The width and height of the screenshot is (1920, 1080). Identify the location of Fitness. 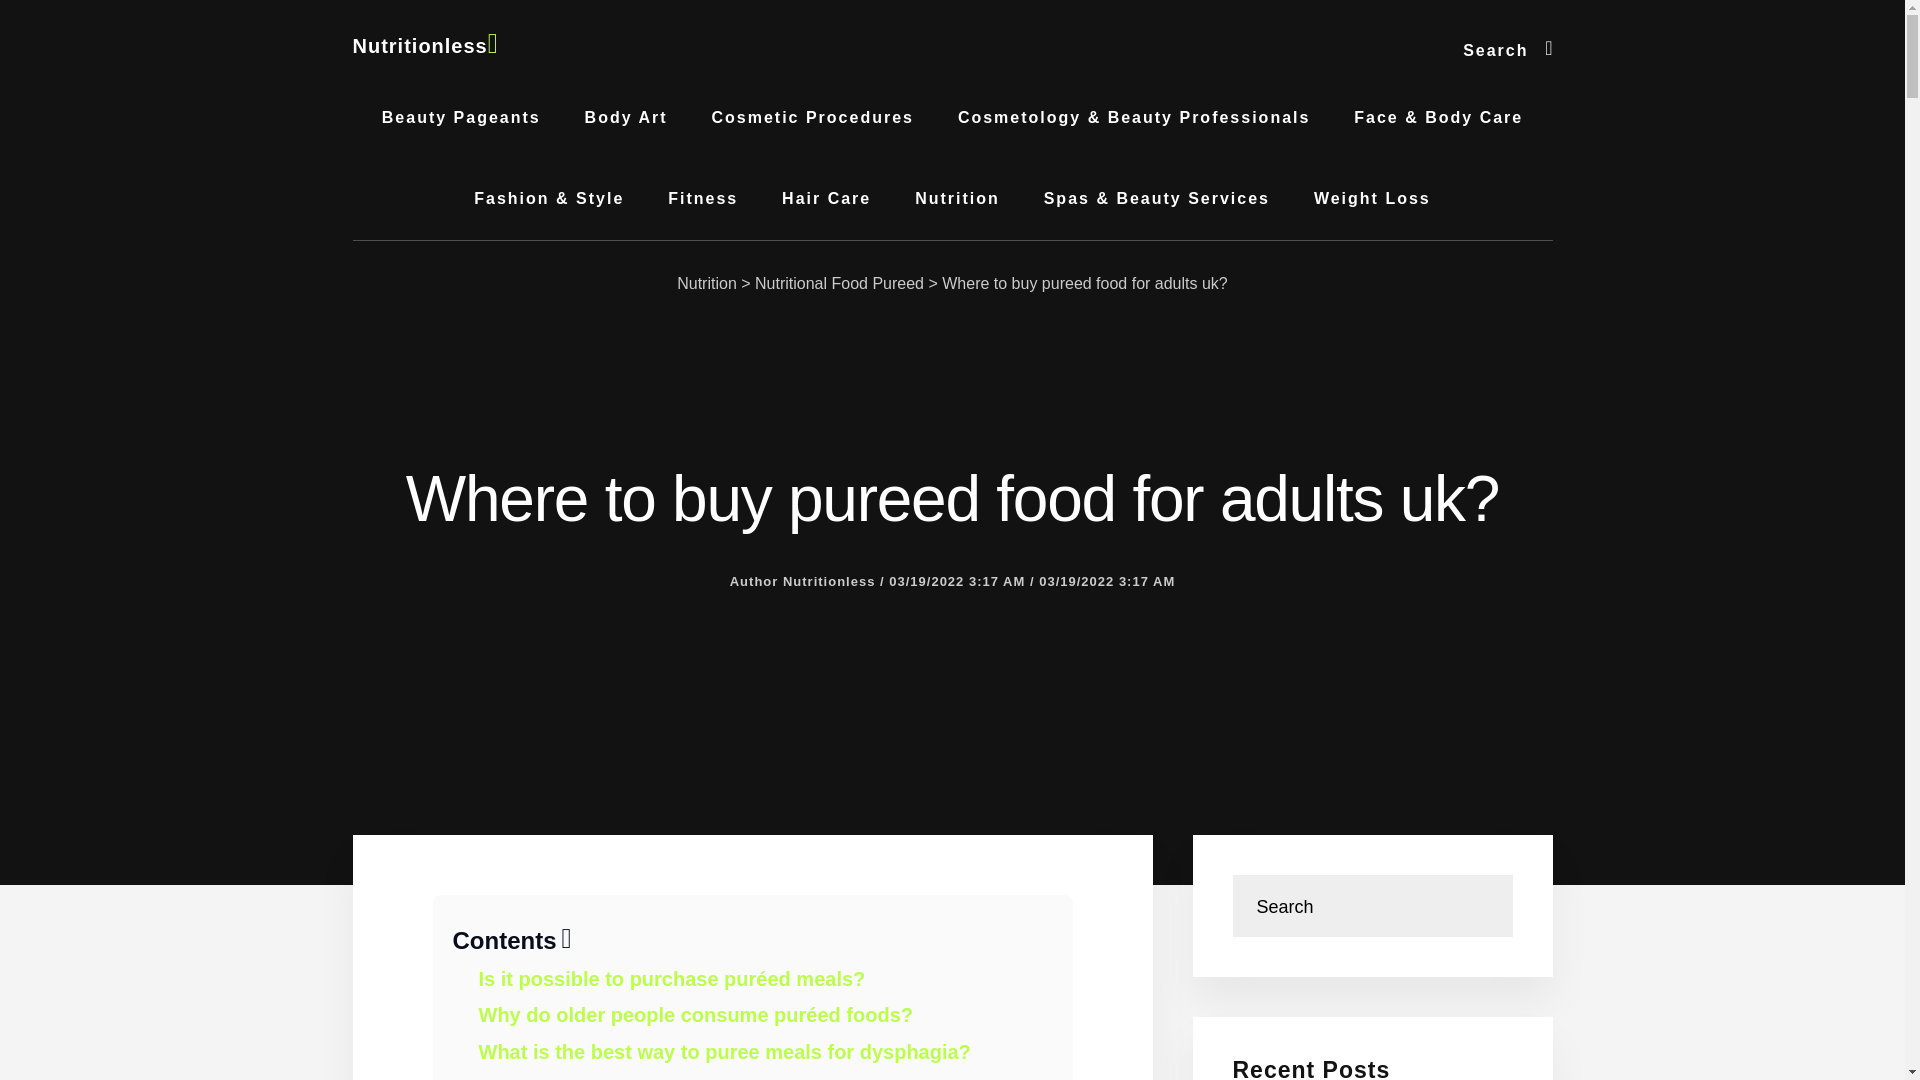
(703, 198).